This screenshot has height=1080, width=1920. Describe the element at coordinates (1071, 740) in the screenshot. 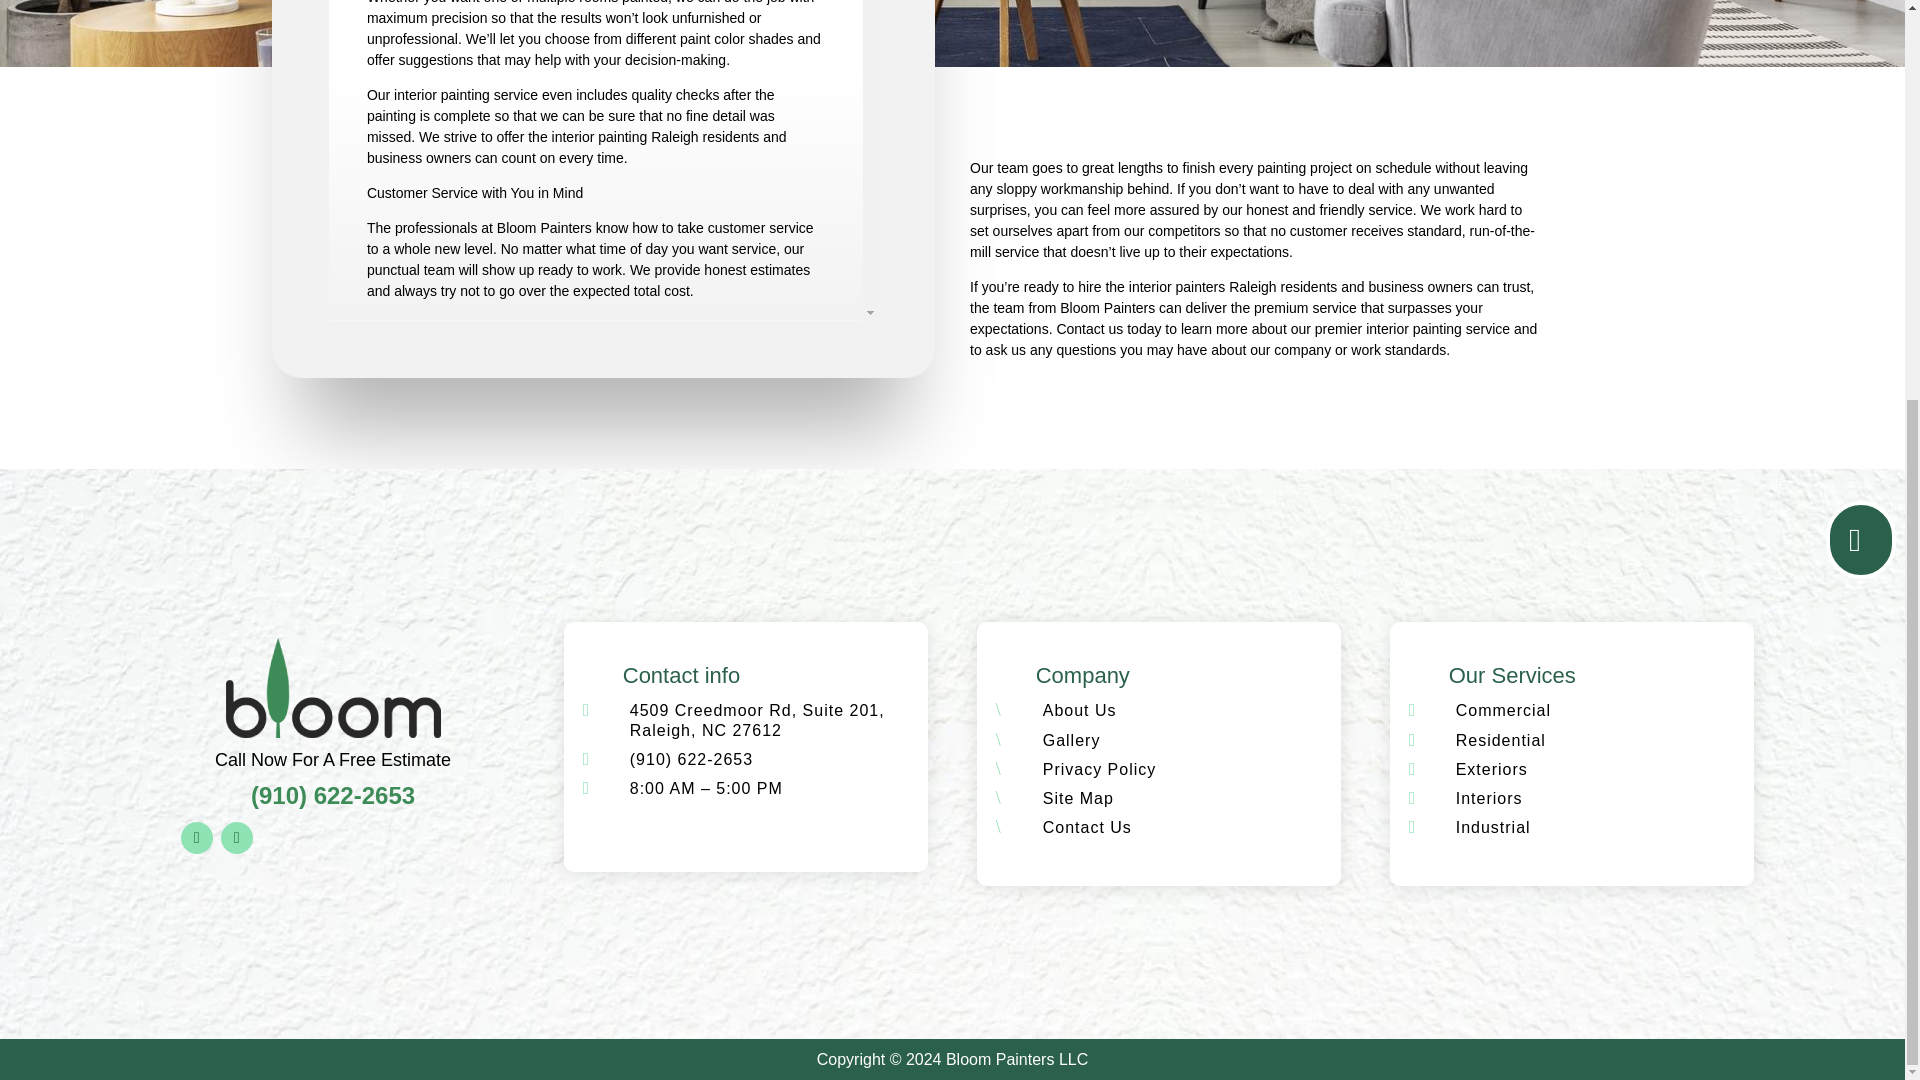

I see `Gallery` at that location.